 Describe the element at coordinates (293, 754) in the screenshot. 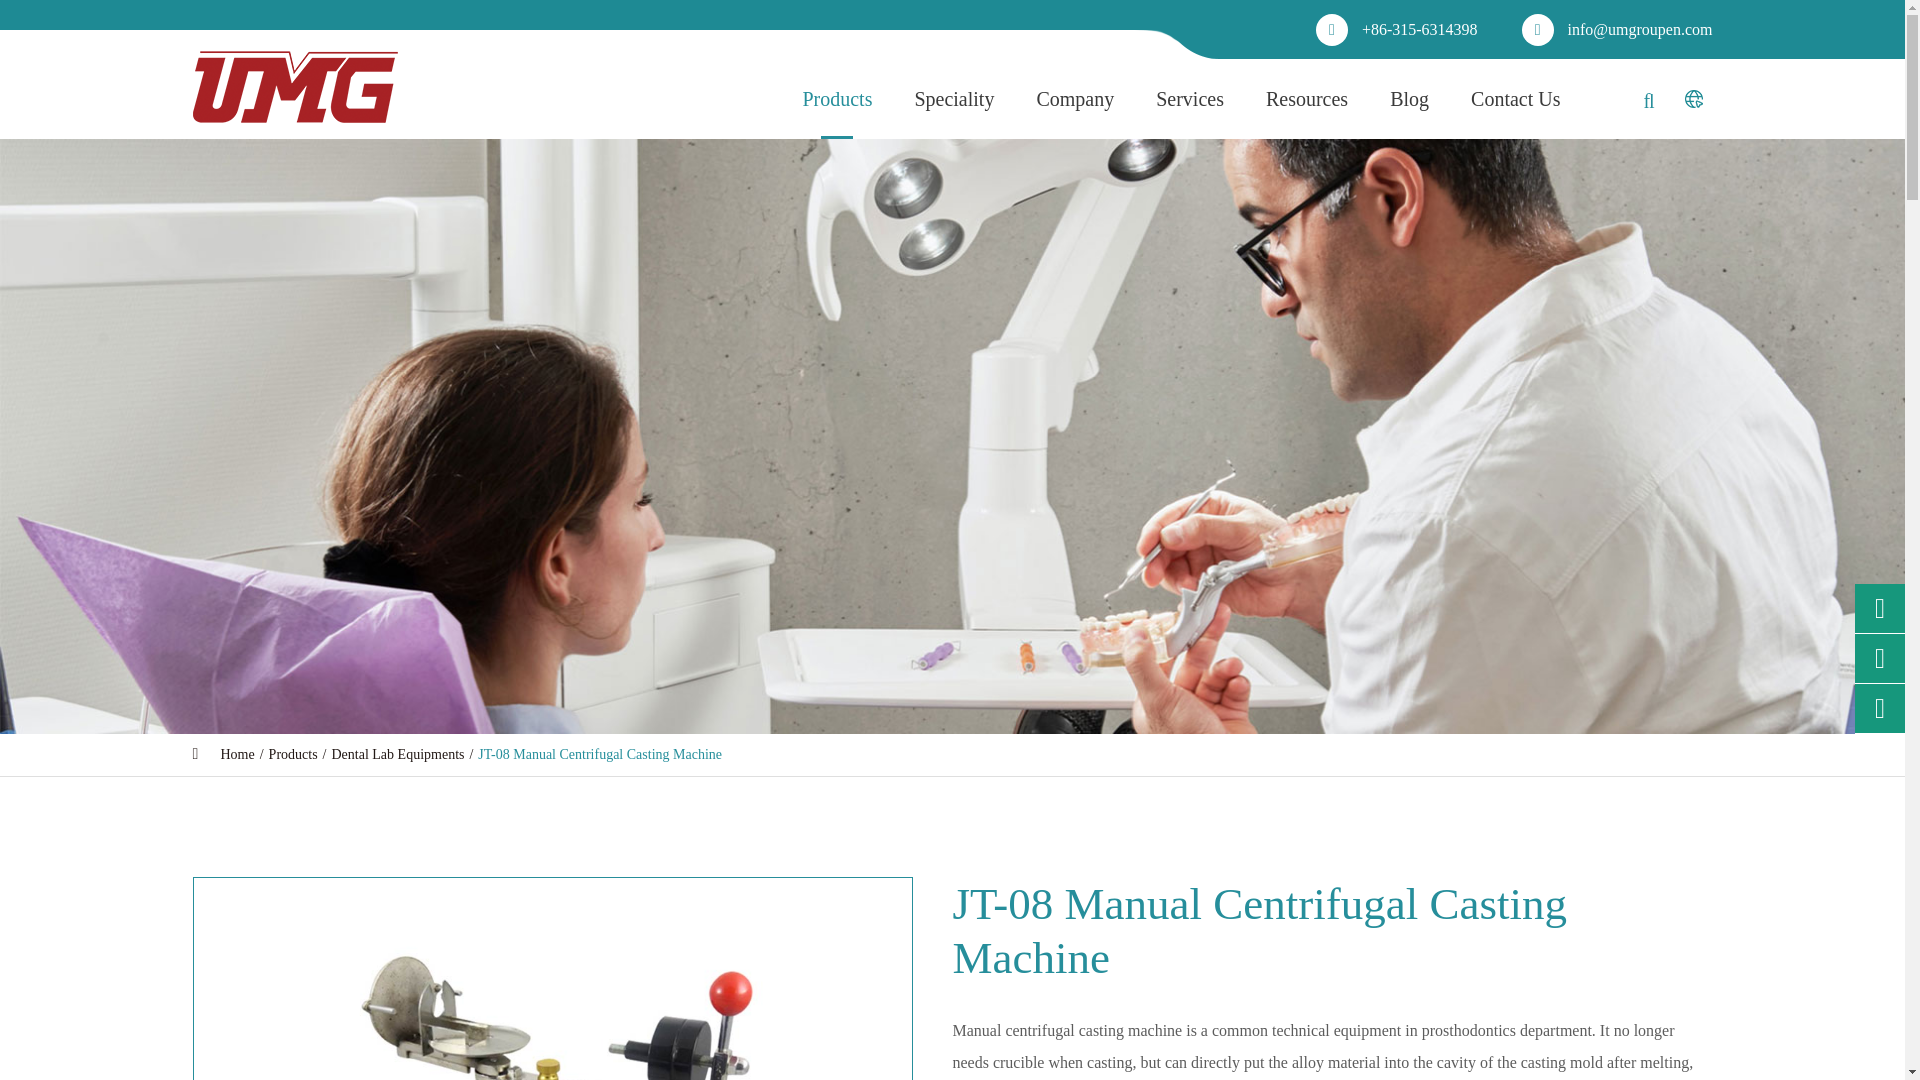

I see `Products` at that location.